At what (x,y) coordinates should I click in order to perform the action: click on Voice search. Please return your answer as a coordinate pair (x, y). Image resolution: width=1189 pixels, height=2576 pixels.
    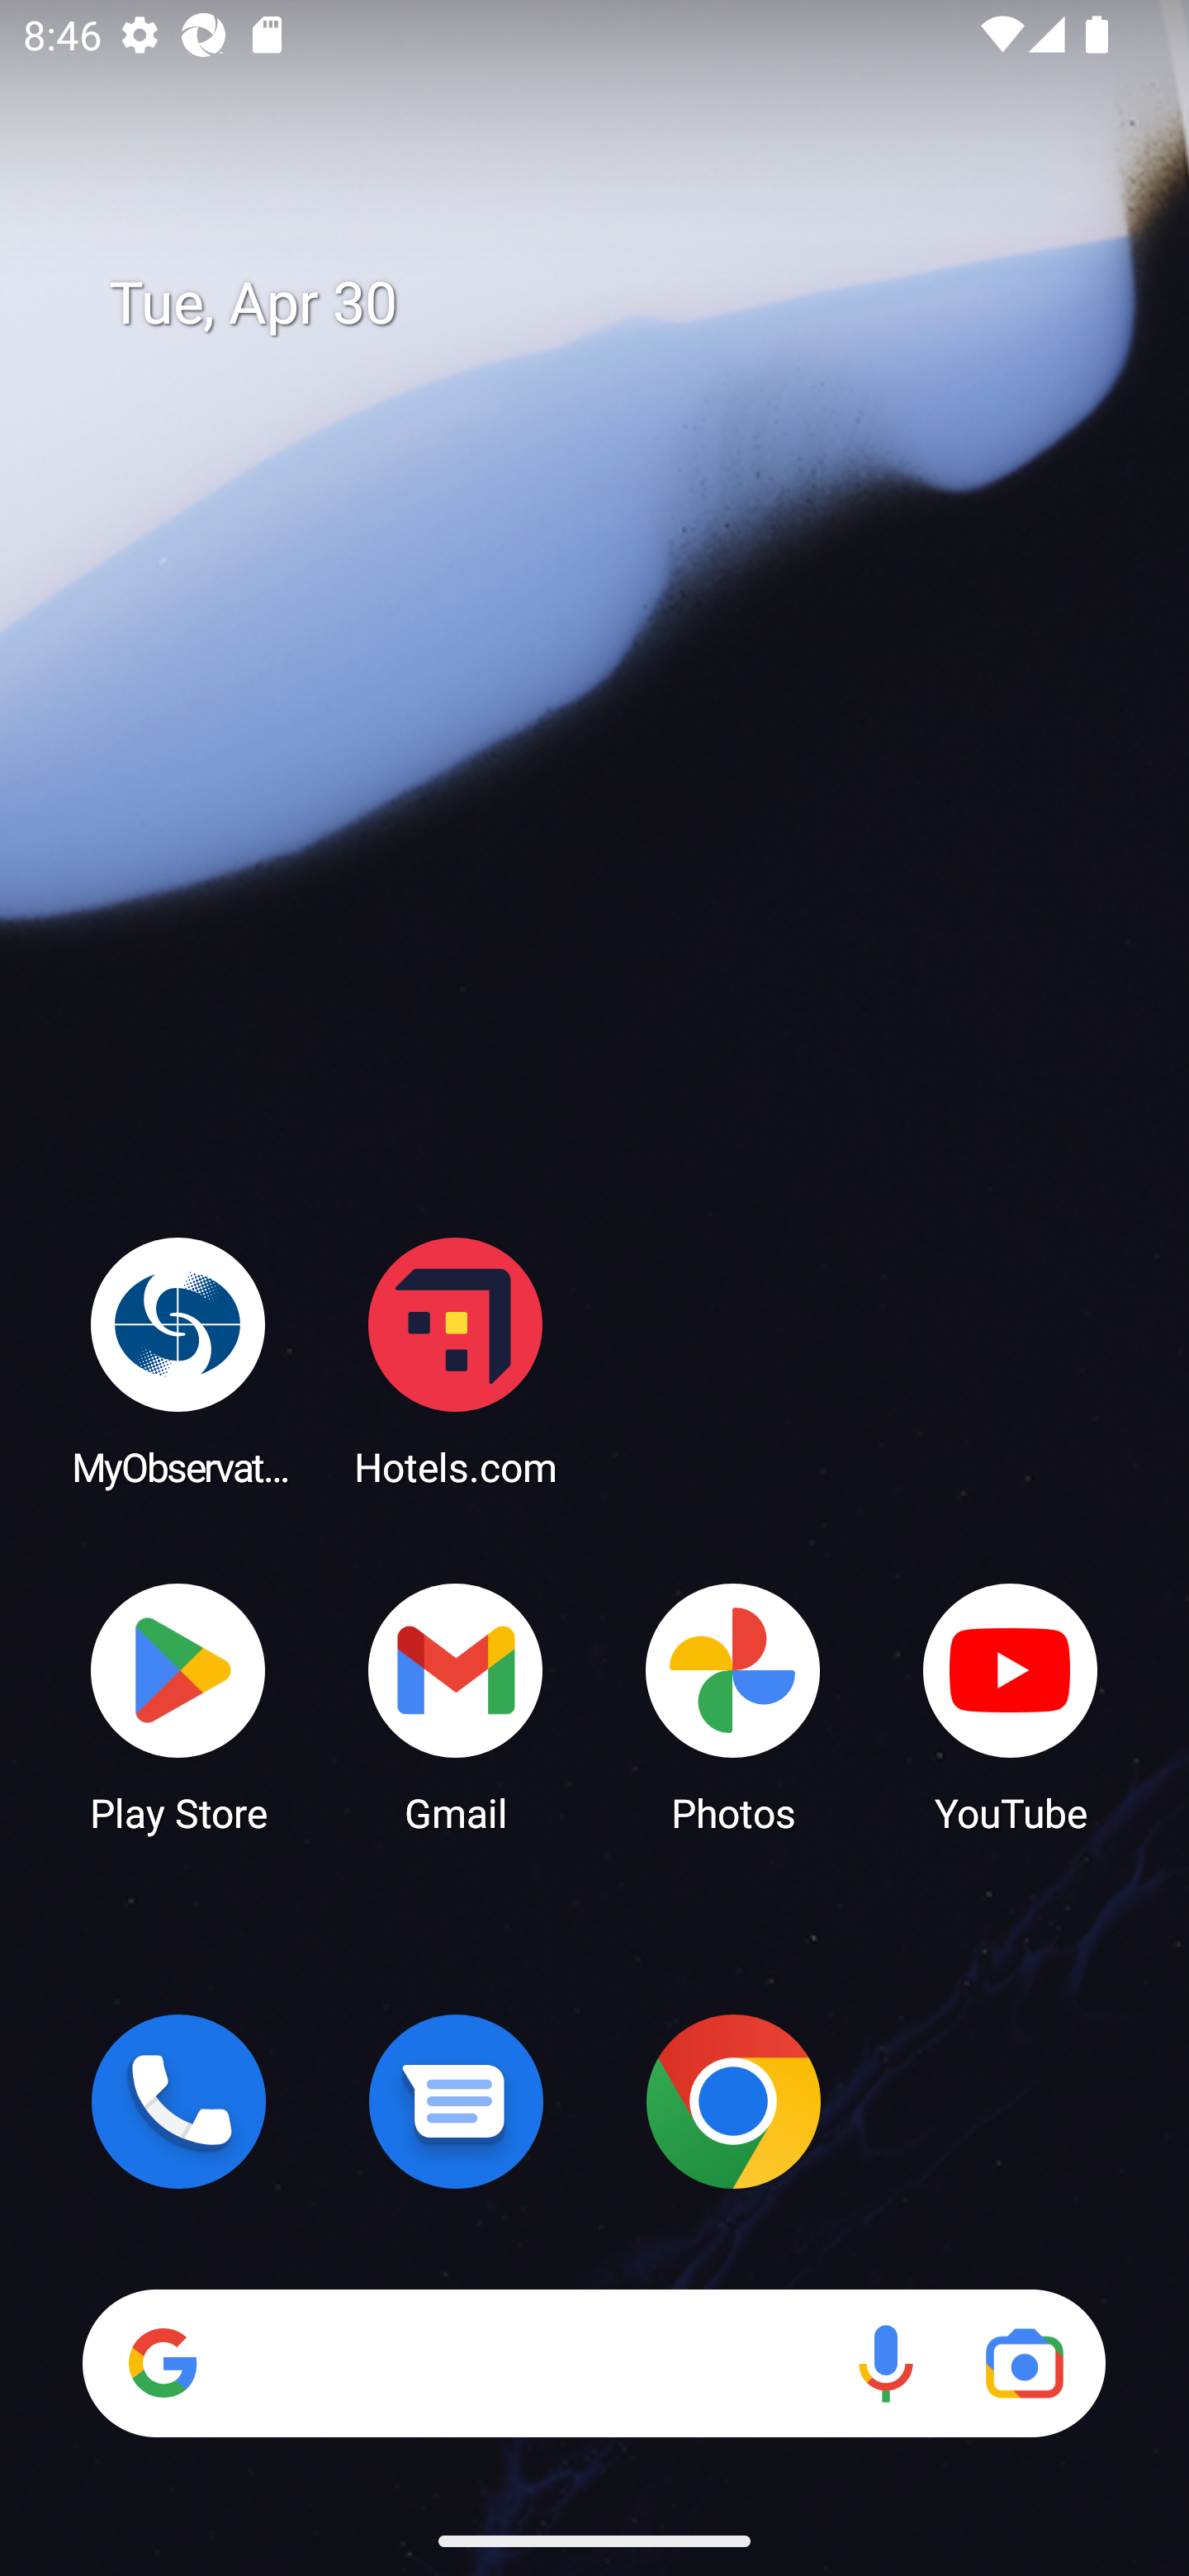
    Looking at the image, I should click on (885, 2363).